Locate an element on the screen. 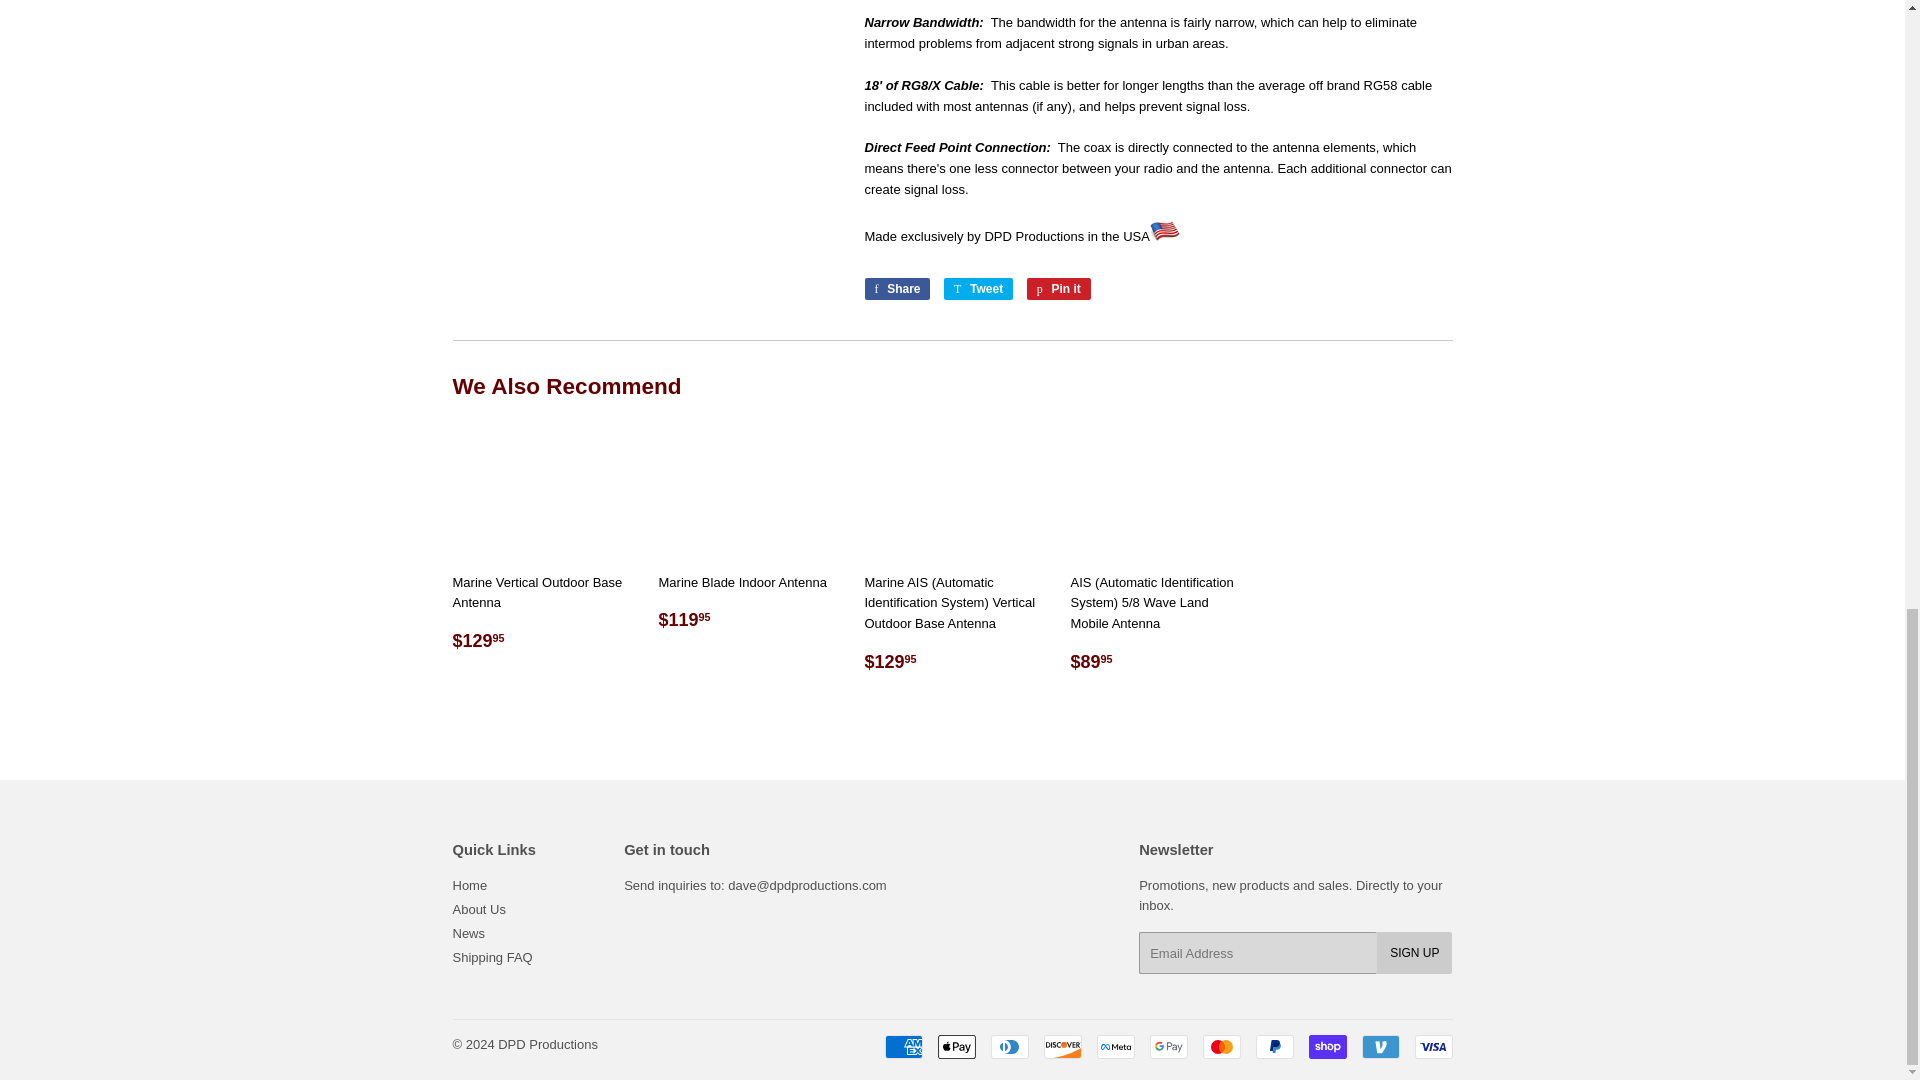 Image resolution: width=1920 pixels, height=1080 pixels. Venmo is located at coordinates (1380, 1046).